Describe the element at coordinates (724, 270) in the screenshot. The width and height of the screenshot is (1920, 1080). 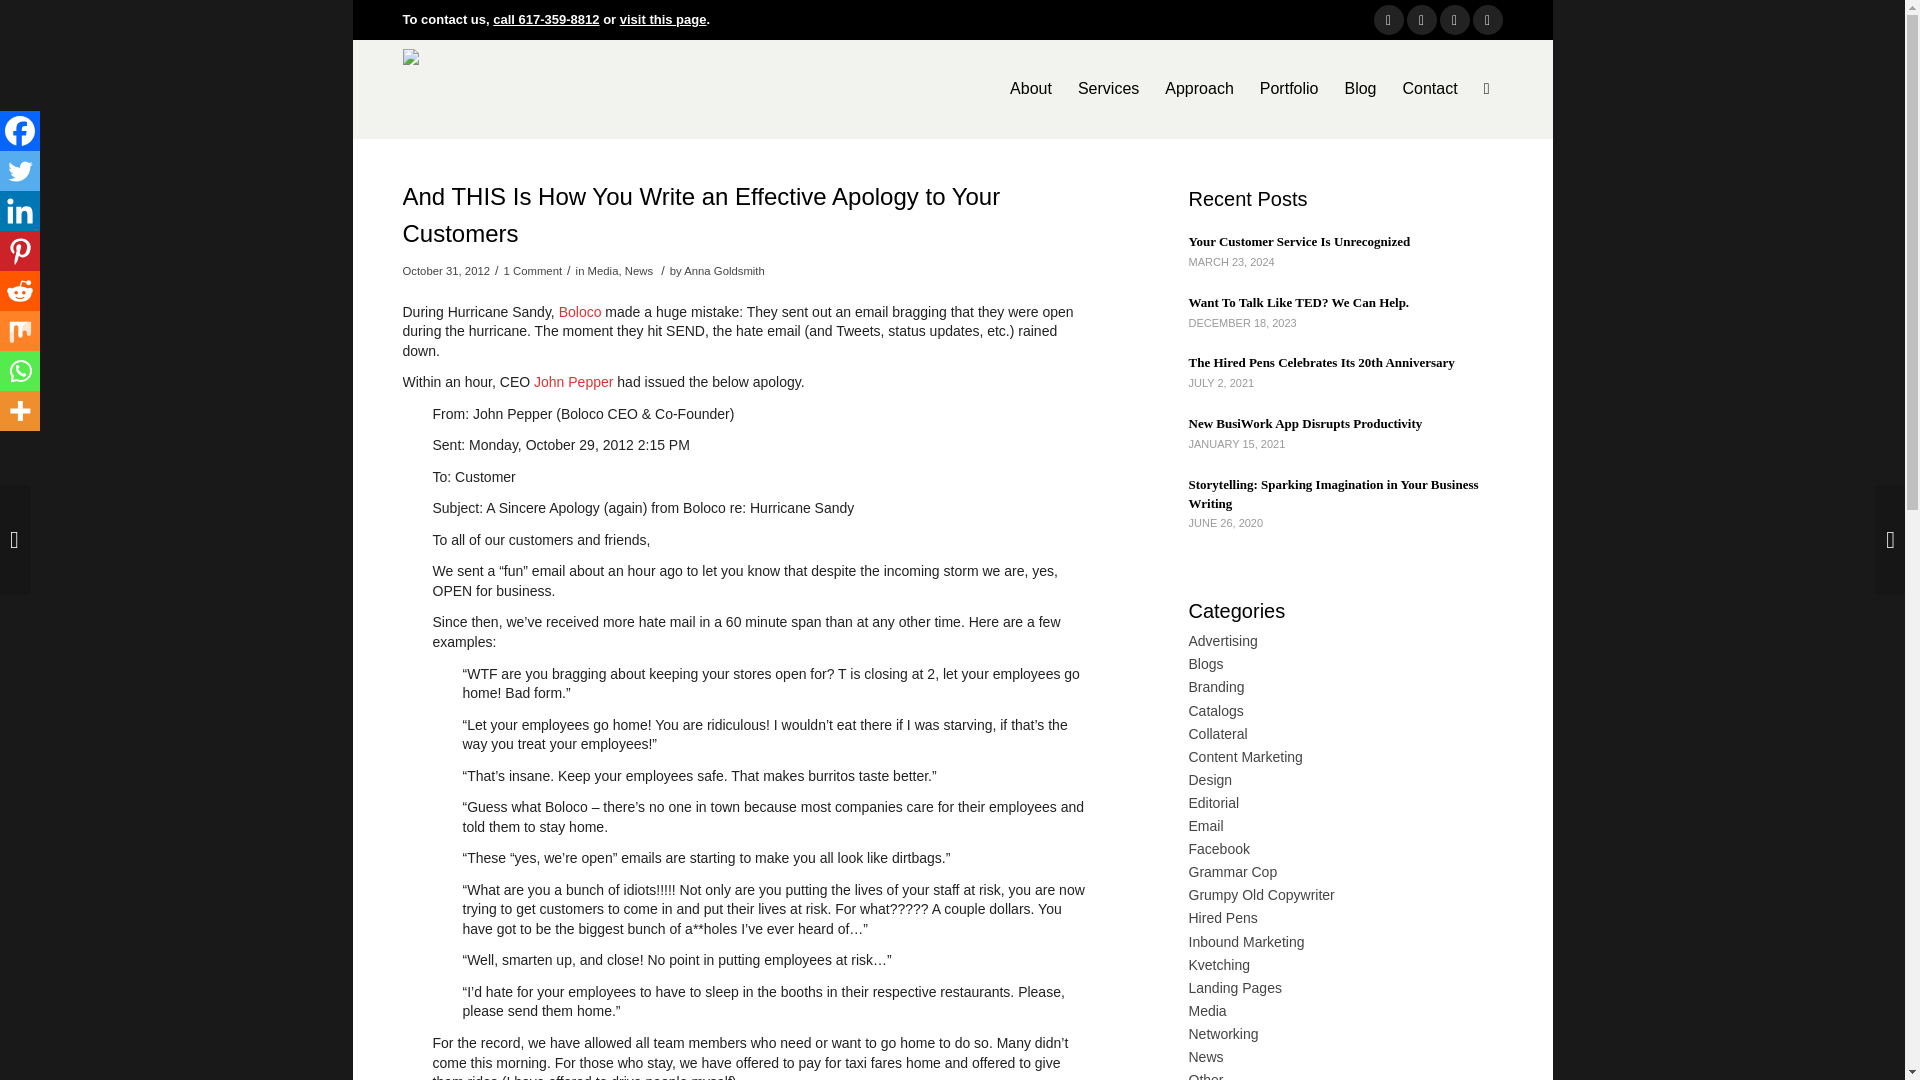
I see `Posts by Anna Goldsmith` at that location.